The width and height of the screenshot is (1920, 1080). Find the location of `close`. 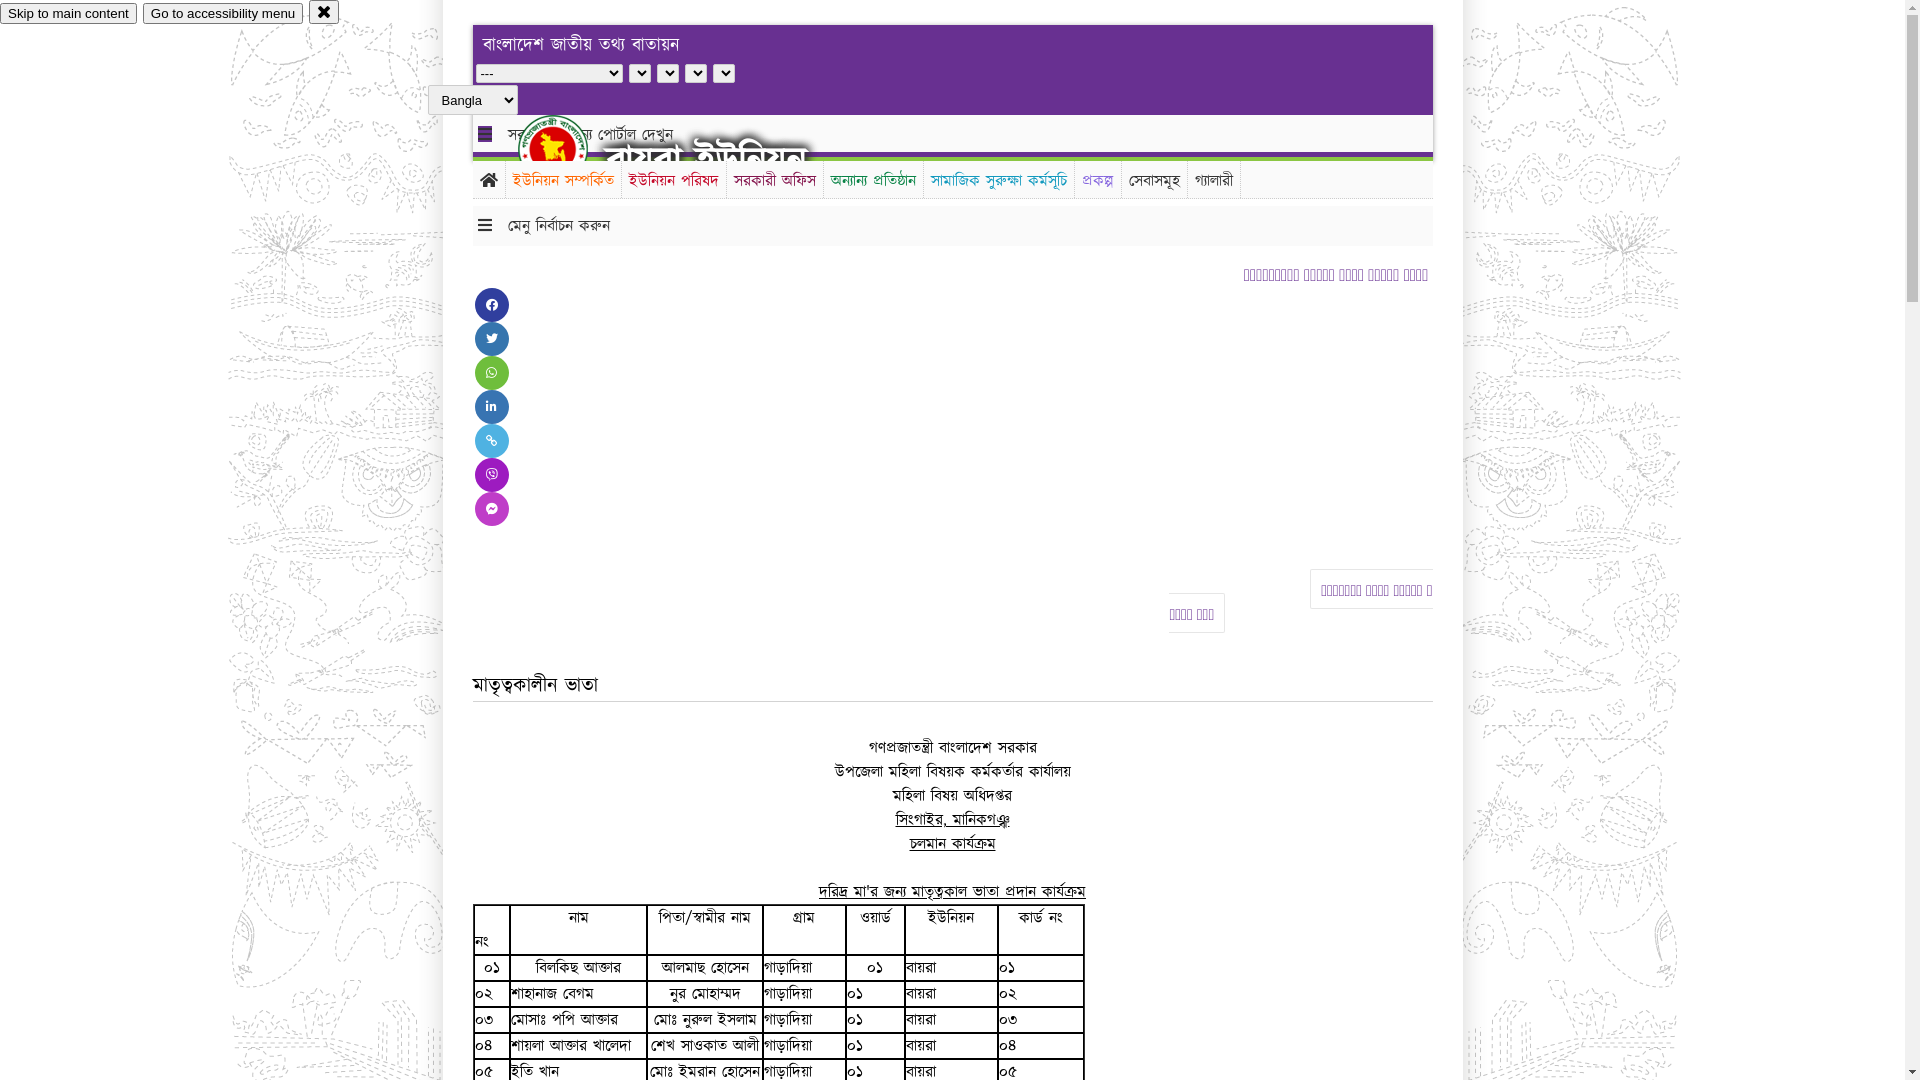

close is located at coordinates (324, 12).